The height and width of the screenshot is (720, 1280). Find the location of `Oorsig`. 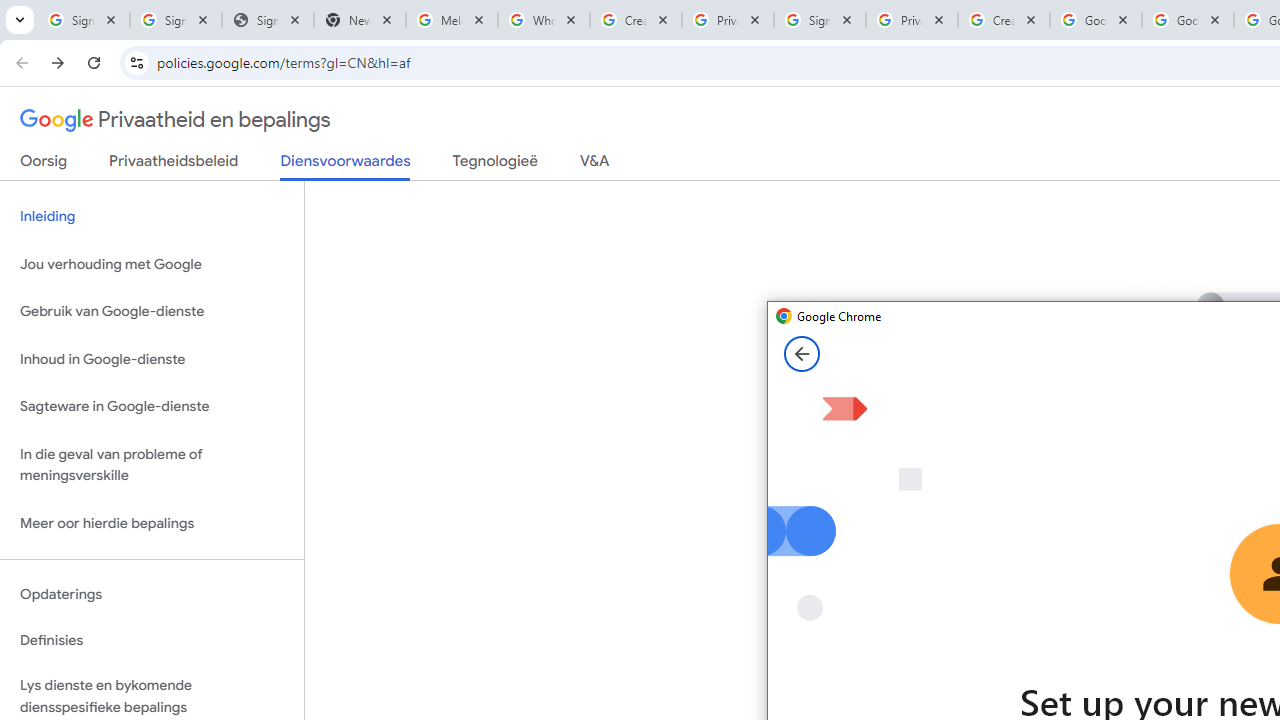

Oorsig is located at coordinates (44, 165).